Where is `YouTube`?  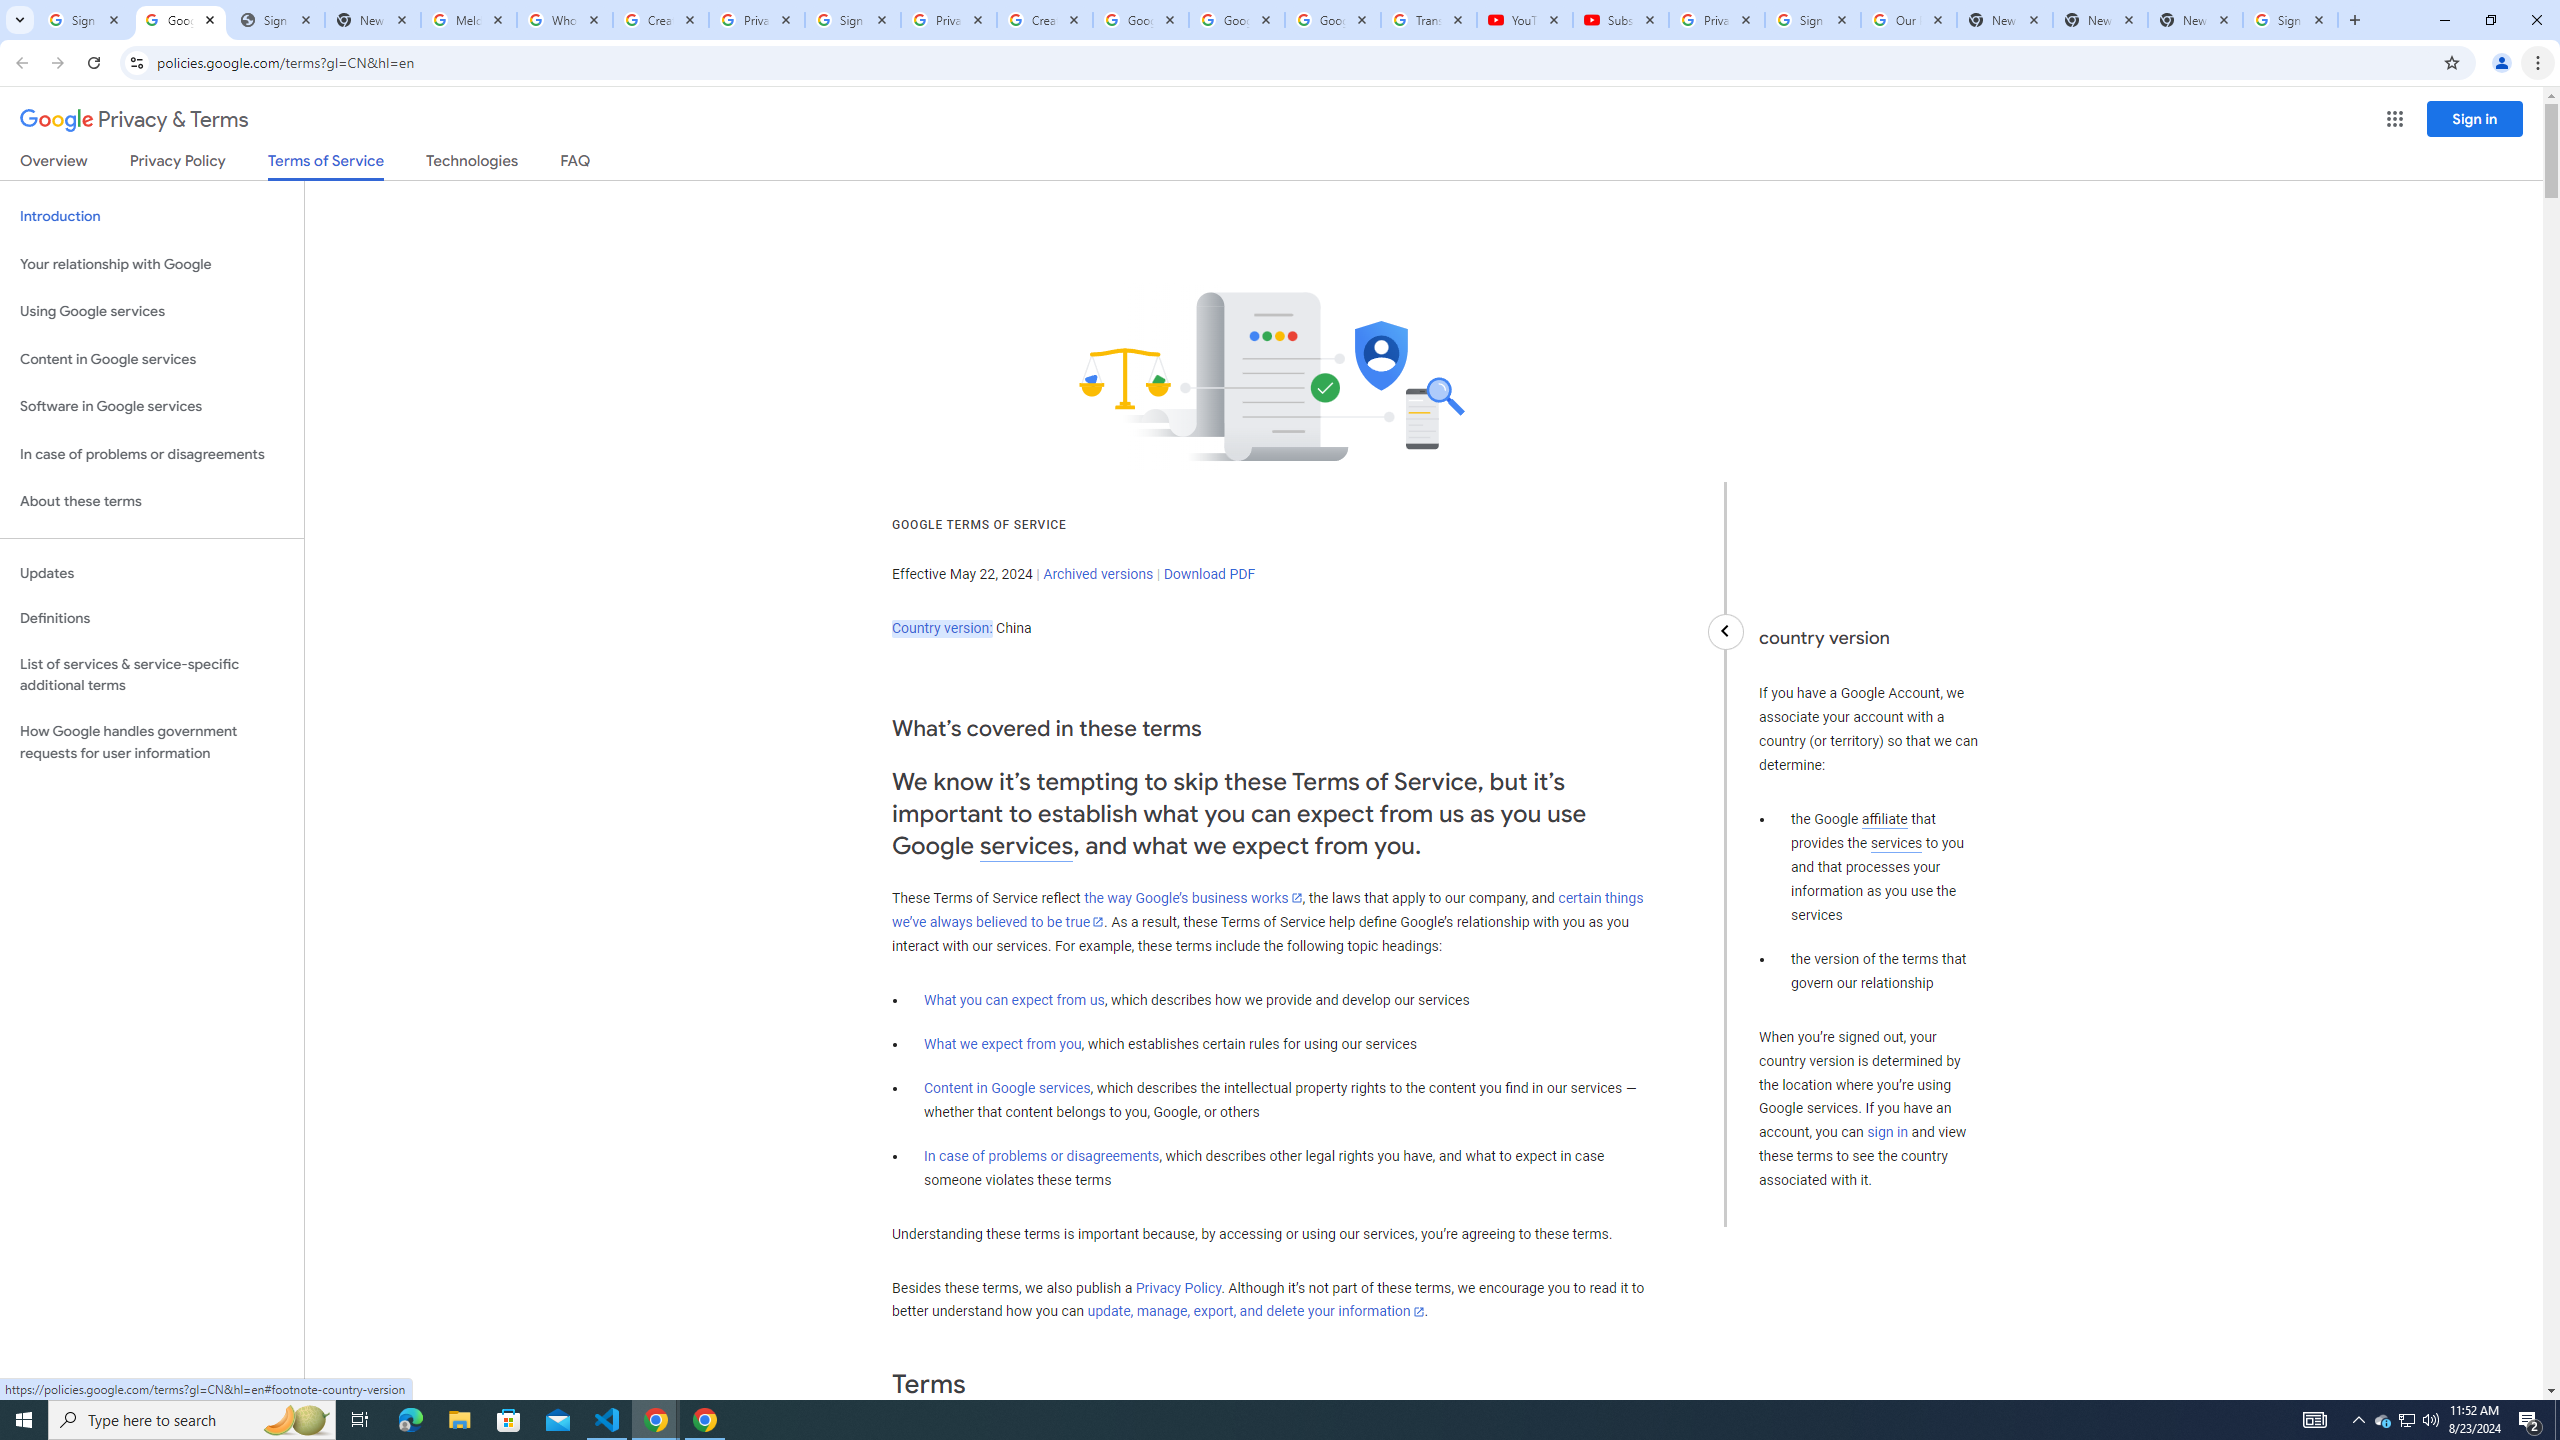 YouTube is located at coordinates (1524, 20).